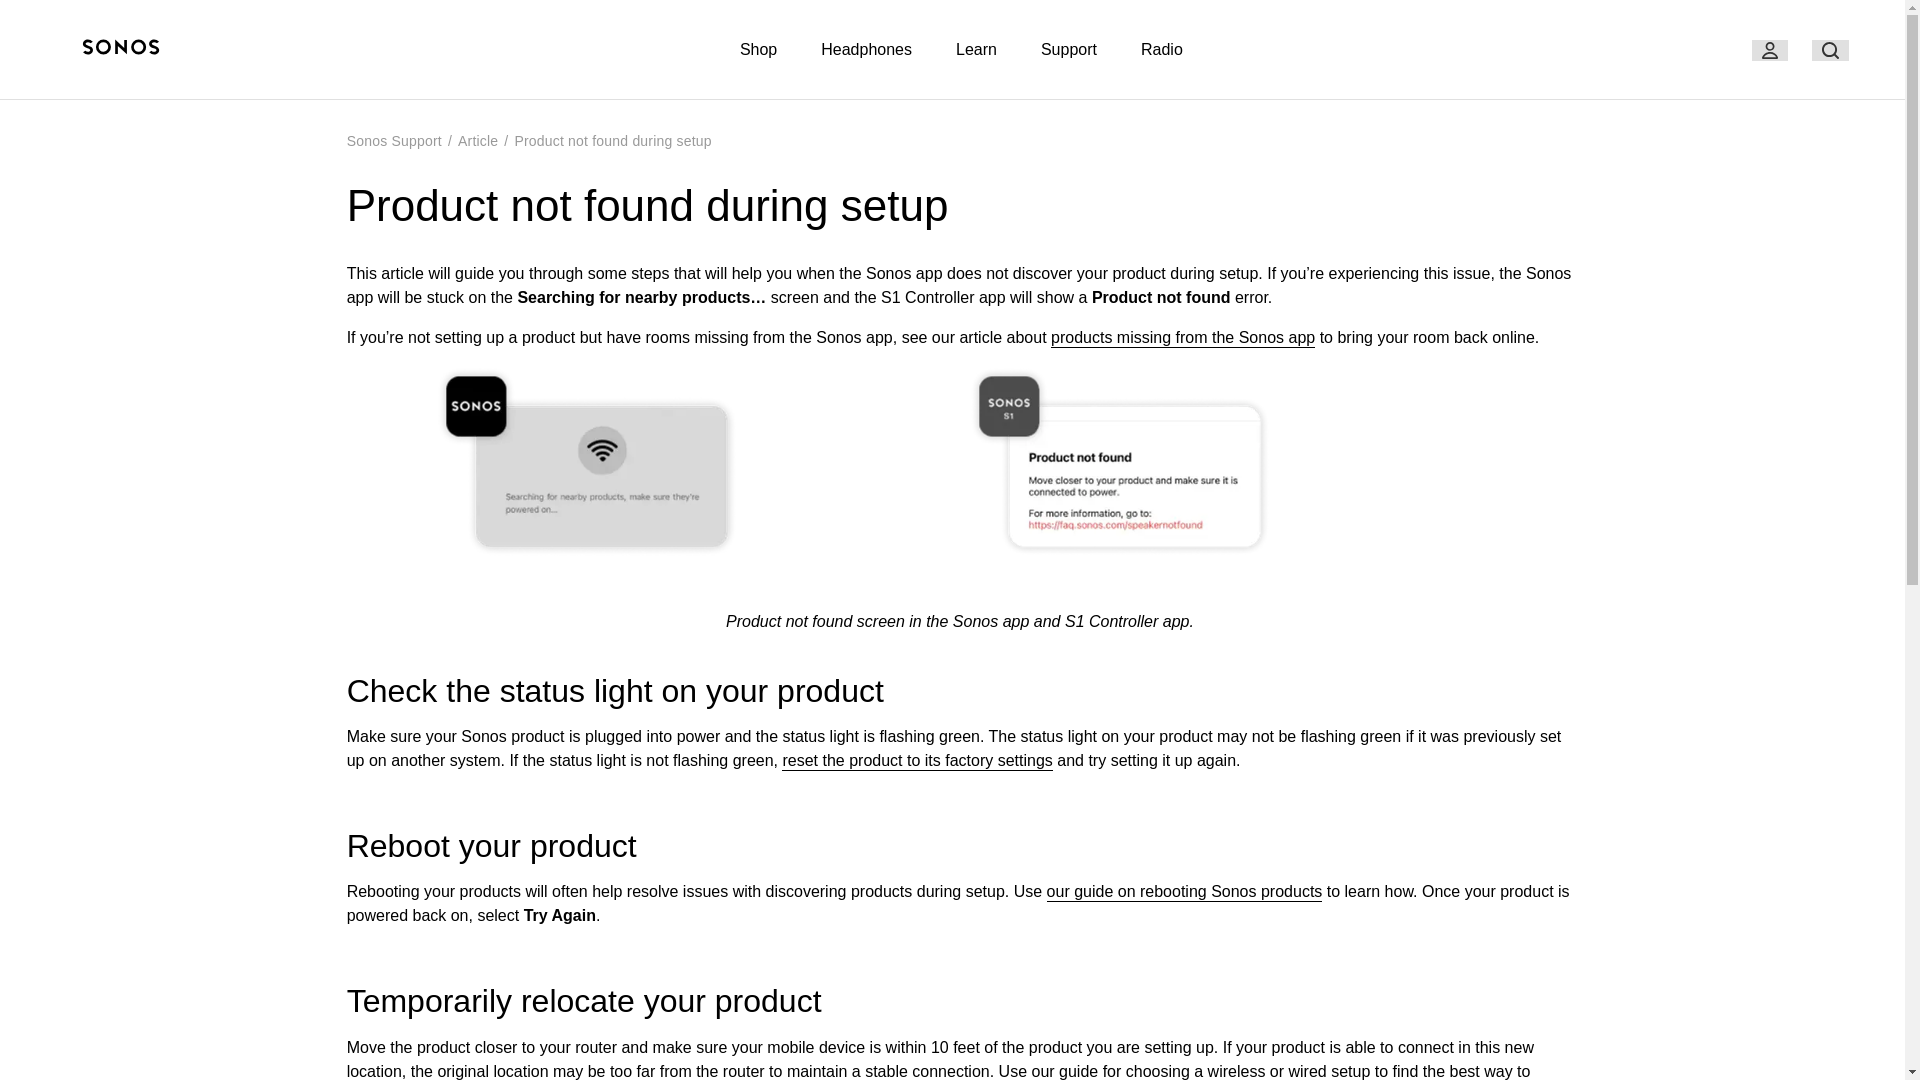 This screenshot has width=1920, height=1080. What do you see at coordinates (1161, 50) in the screenshot?
I see `Radio` at bounding box center [1161, 50].